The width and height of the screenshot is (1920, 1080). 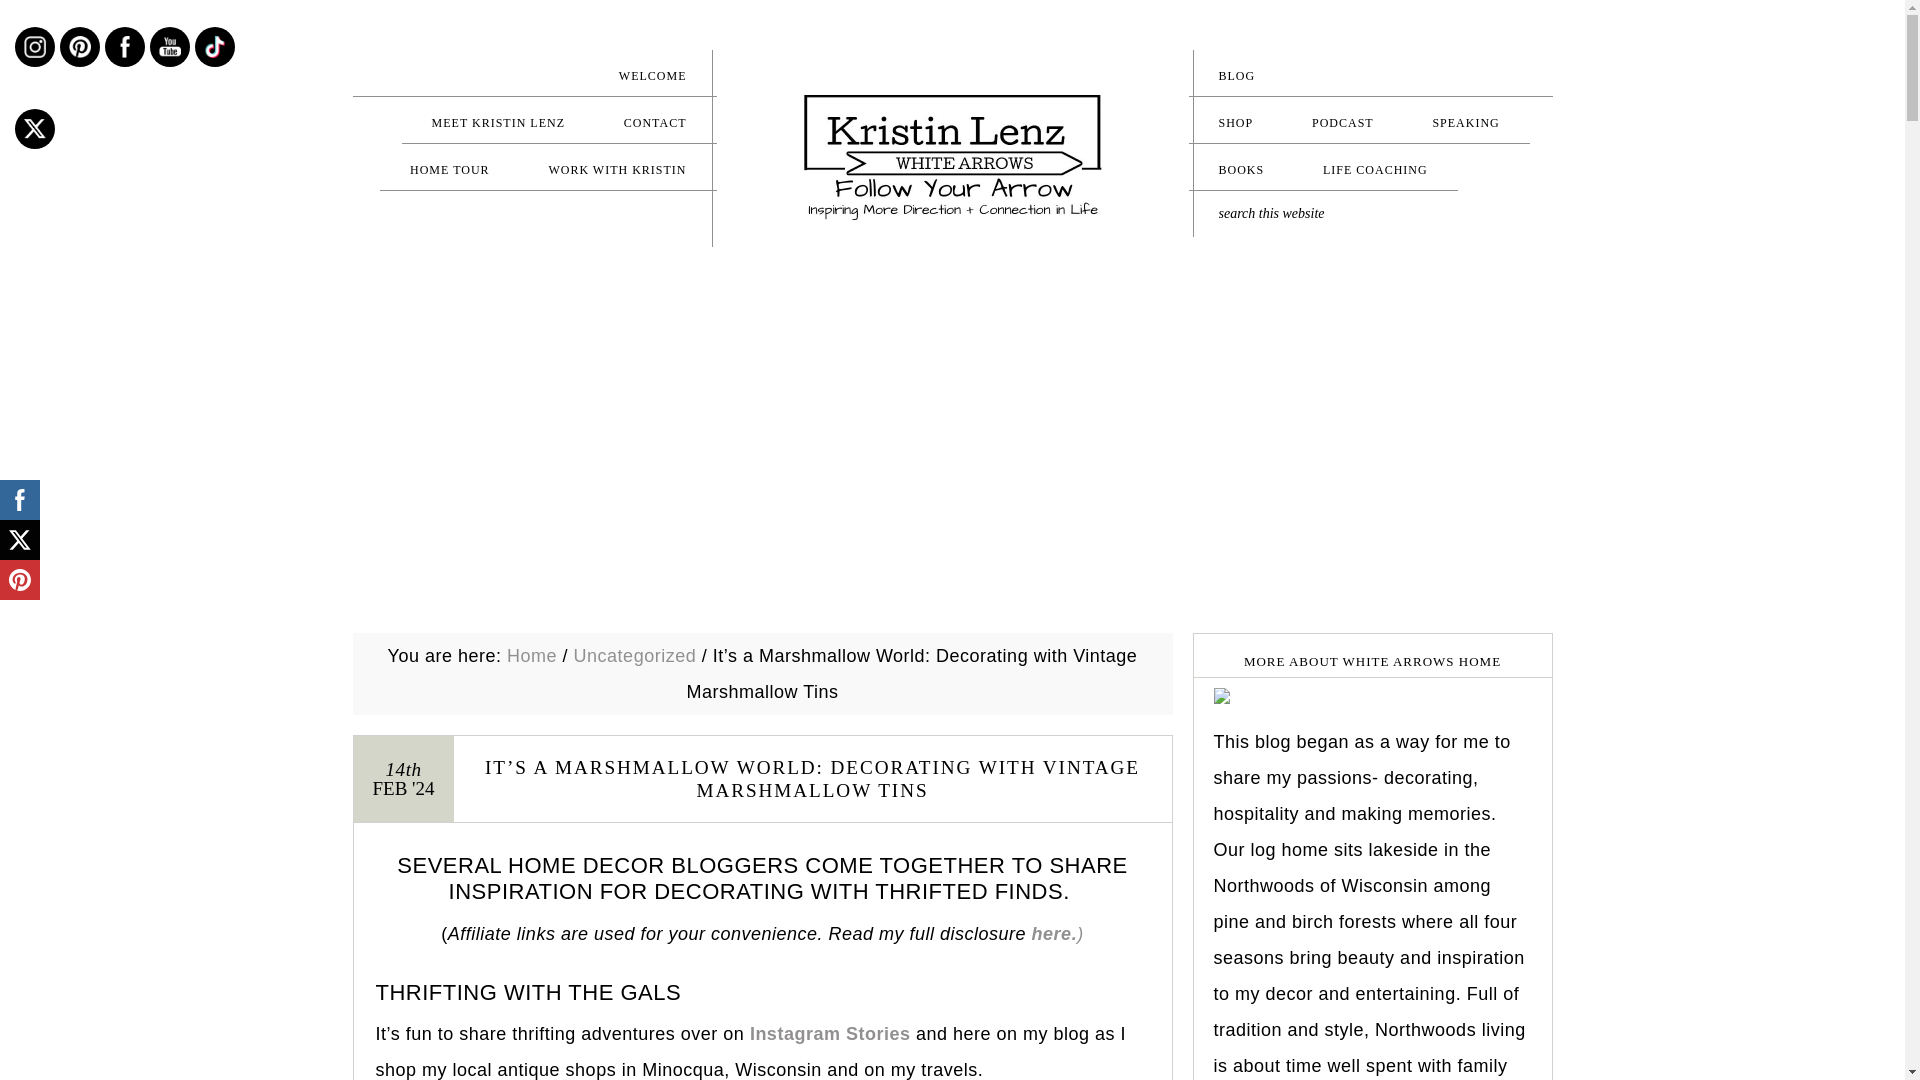 What do you see at coordinates (124, 46) in the screenshot?
I see `Facebook` at bounding box center [124, 46].